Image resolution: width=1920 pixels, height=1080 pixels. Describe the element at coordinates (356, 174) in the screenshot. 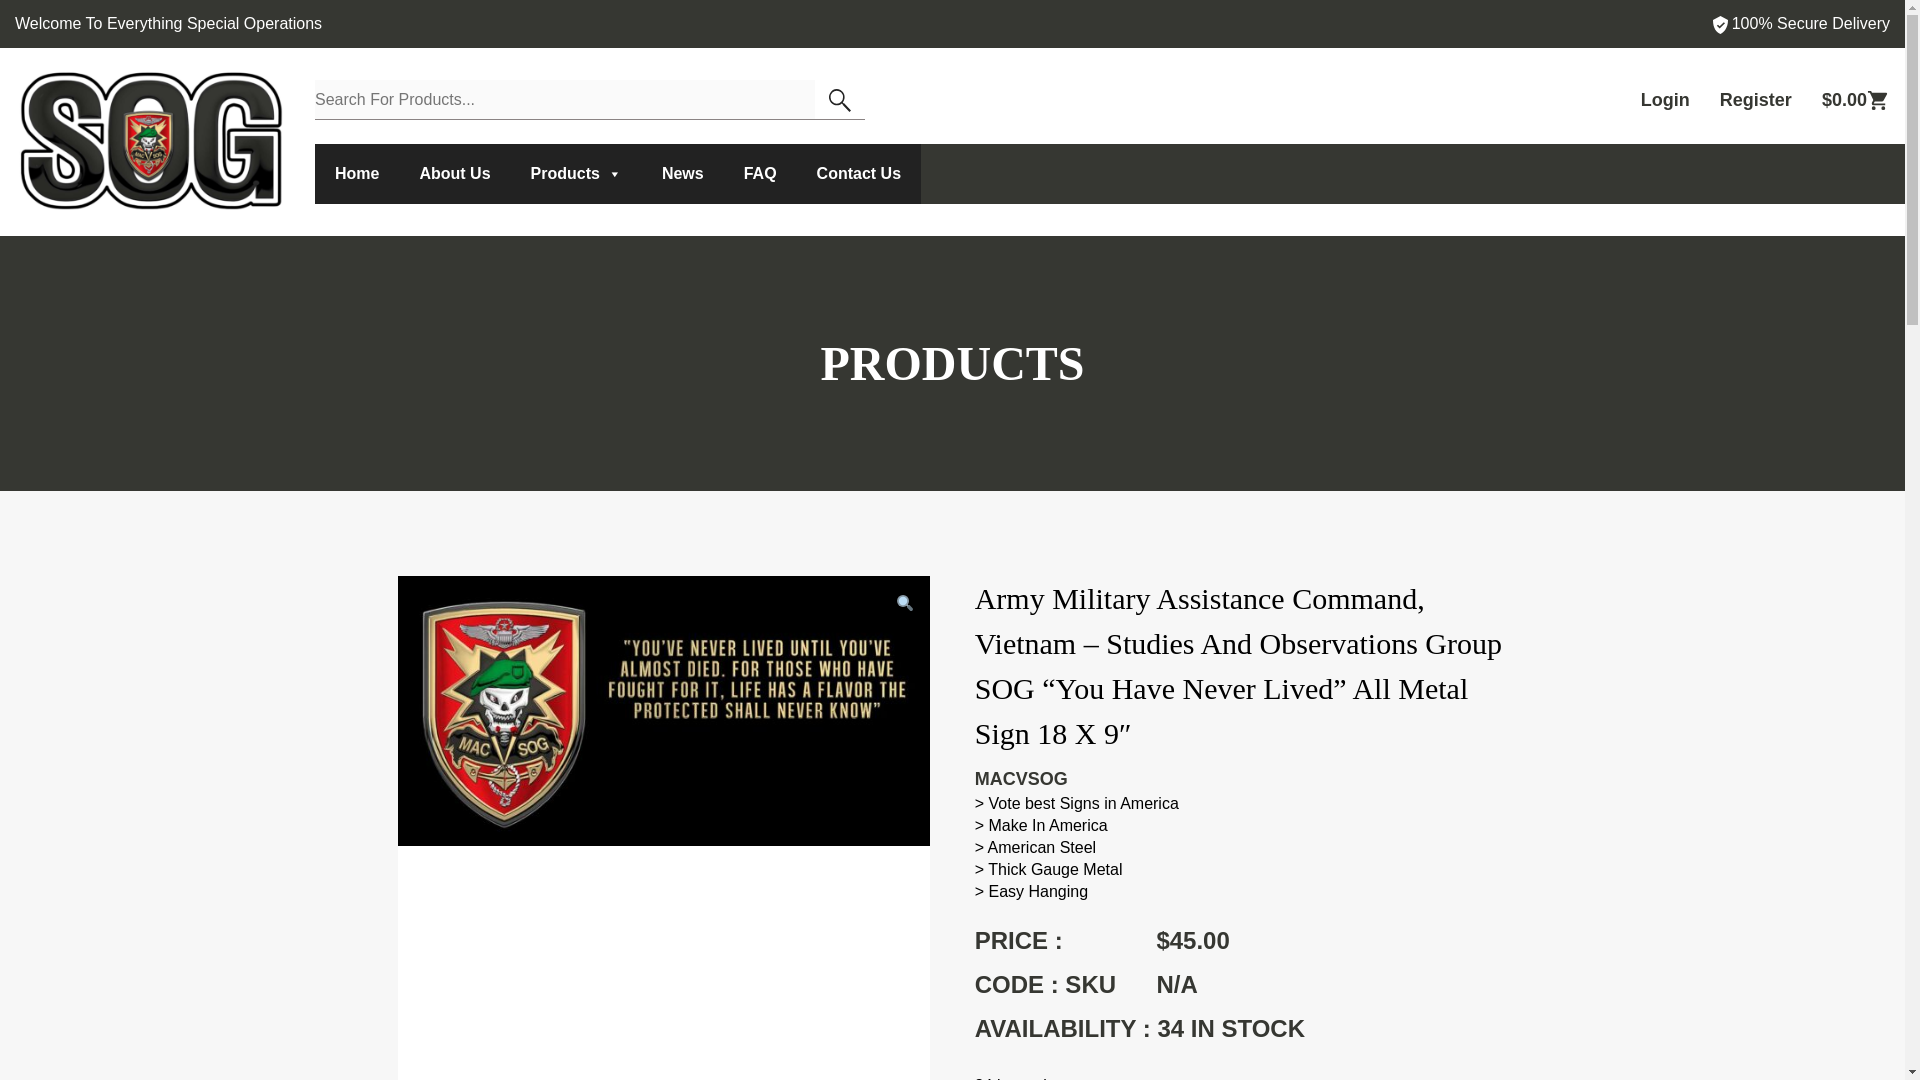

I see `Home` at that location.